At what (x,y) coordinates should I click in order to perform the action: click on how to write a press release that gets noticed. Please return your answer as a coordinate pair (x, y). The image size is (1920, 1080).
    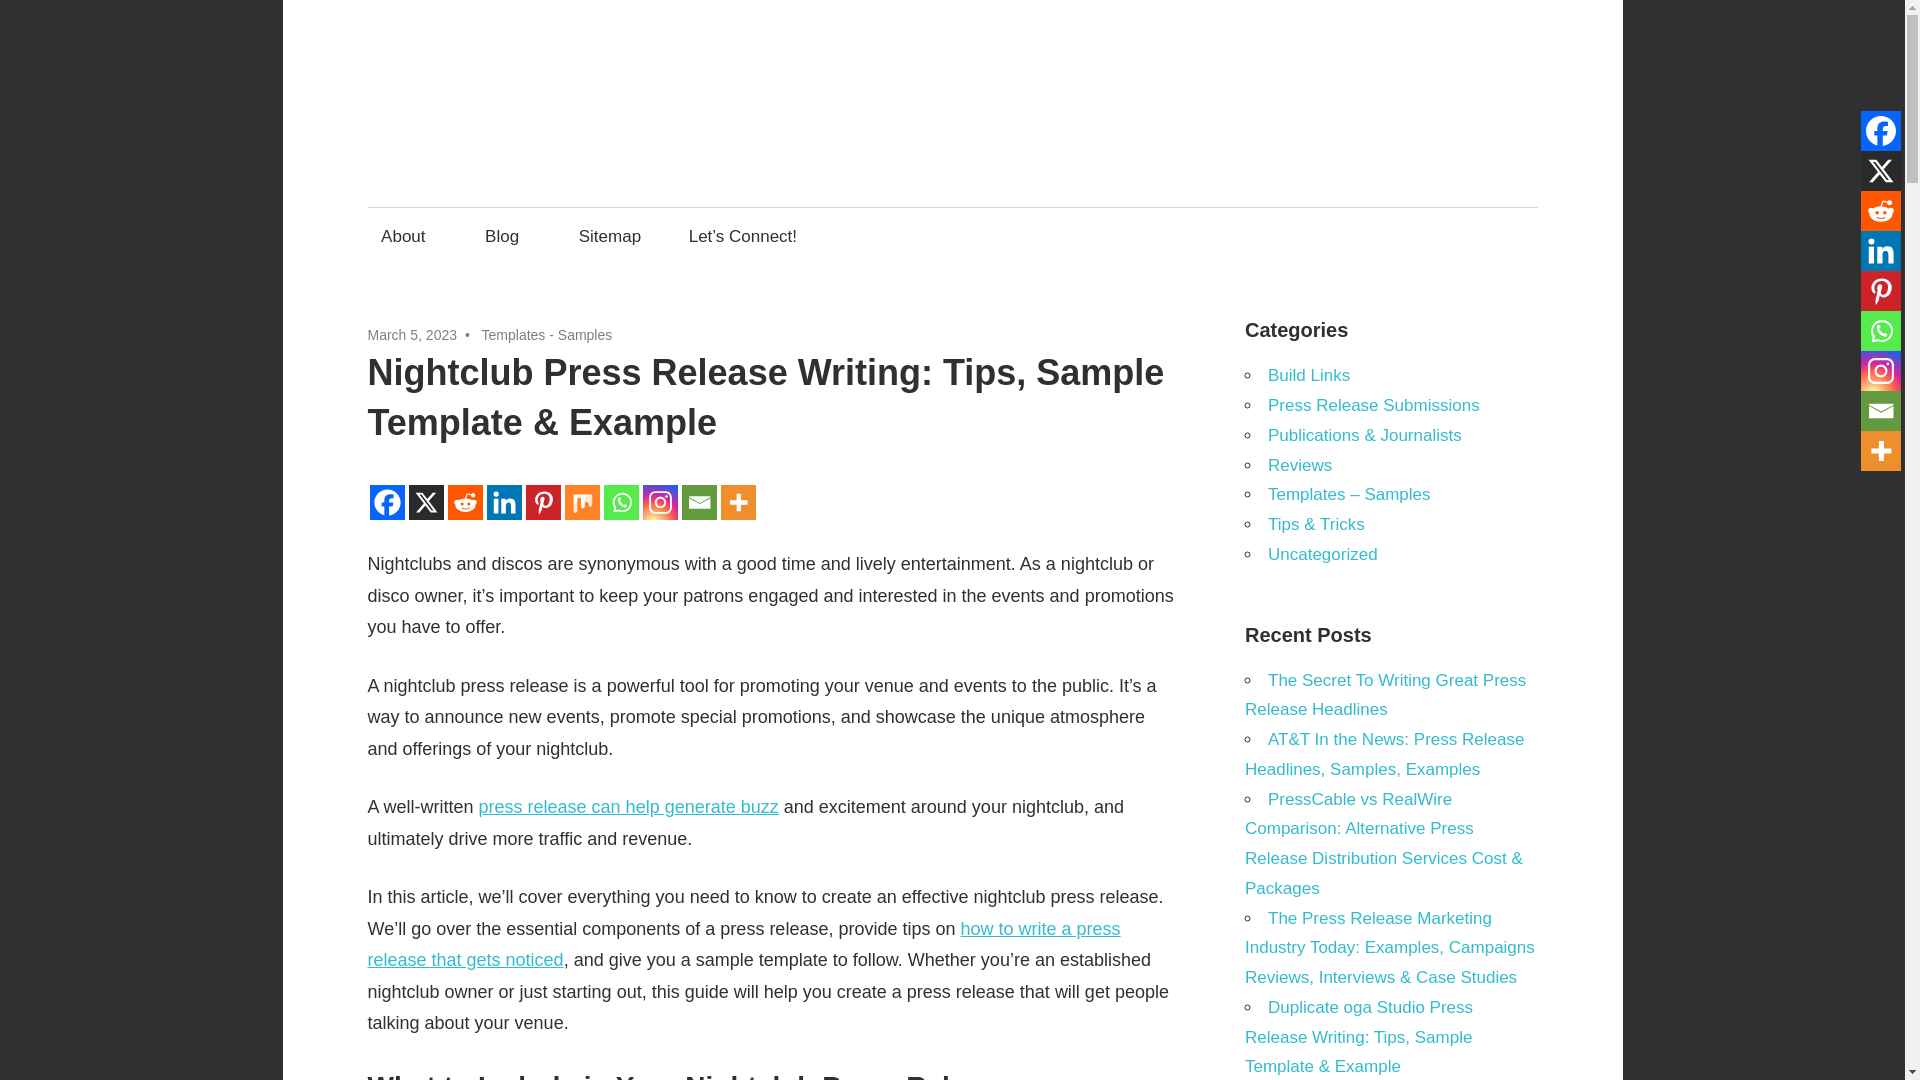
    Looking at the image, I should click on (744, 944).